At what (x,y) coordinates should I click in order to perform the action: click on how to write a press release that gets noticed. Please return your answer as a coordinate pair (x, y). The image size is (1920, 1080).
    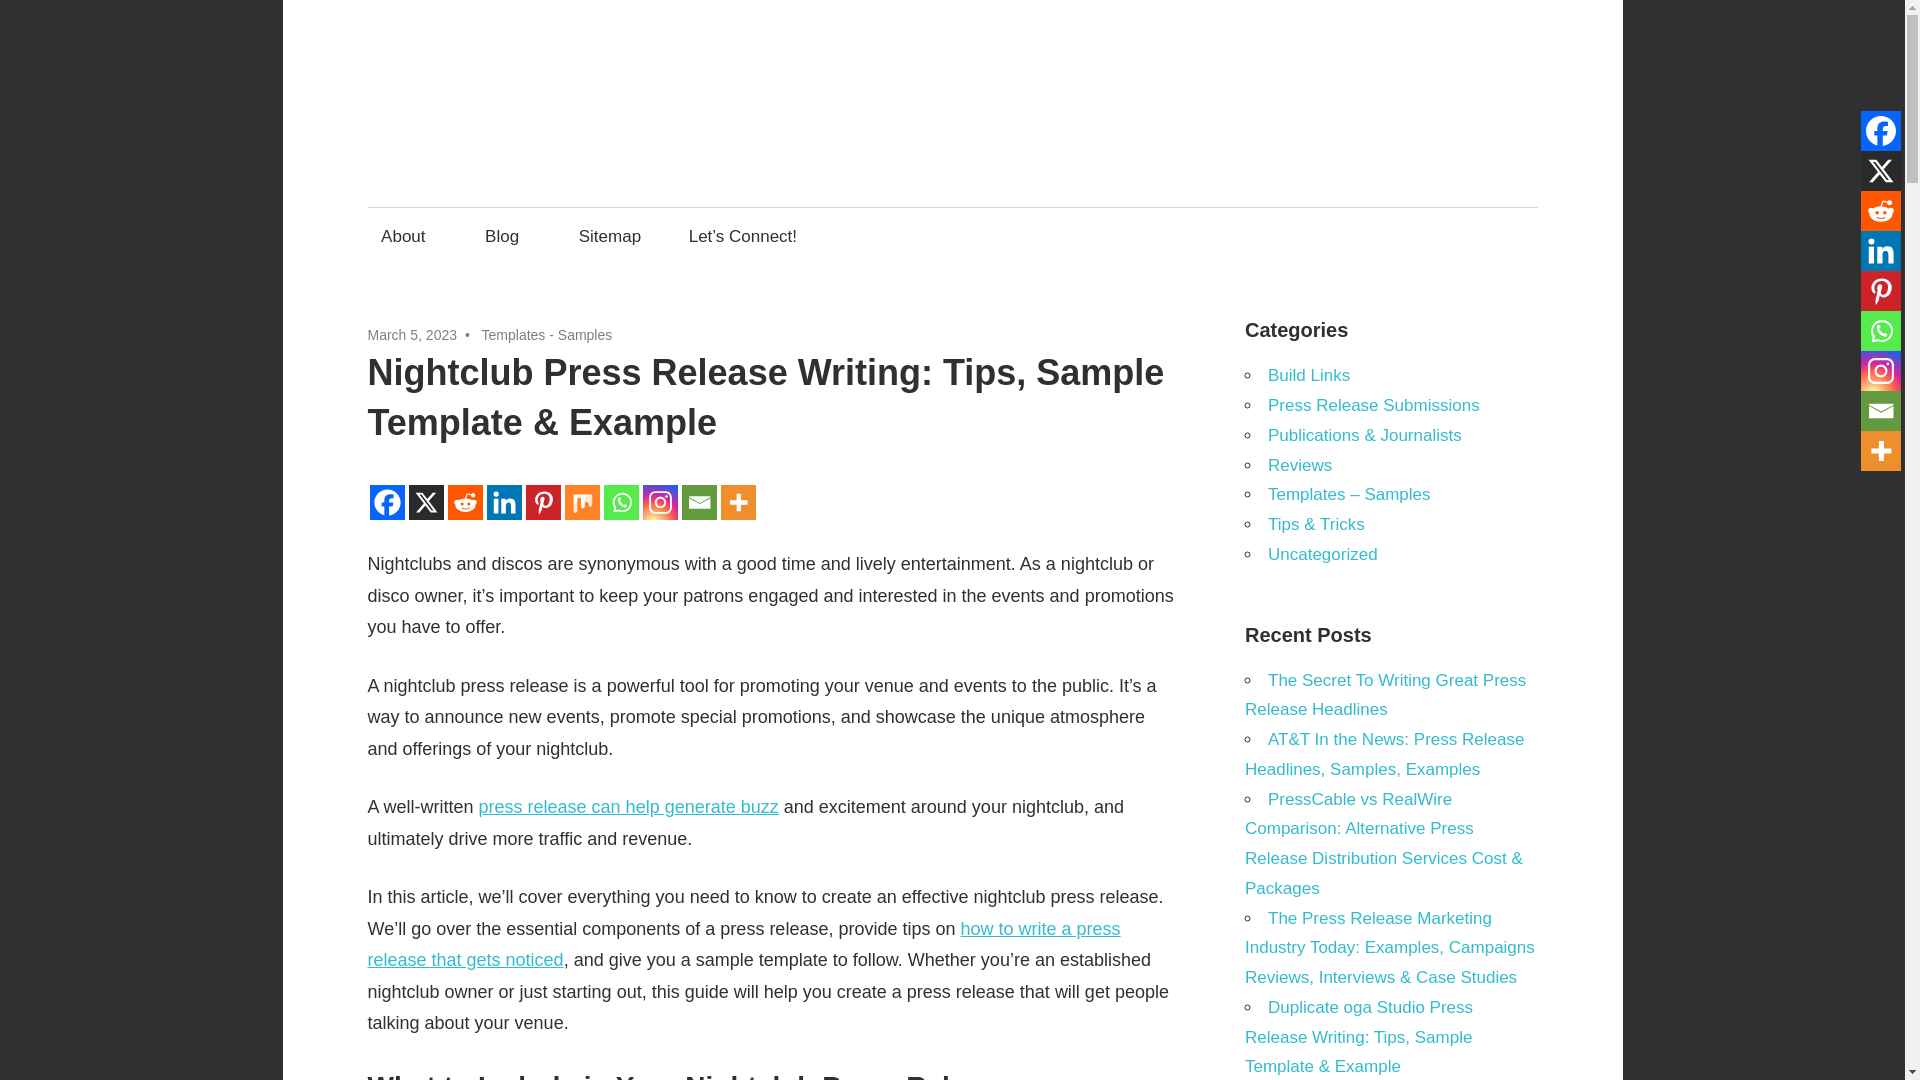
    Looking at the image, I should click on (744, 944).